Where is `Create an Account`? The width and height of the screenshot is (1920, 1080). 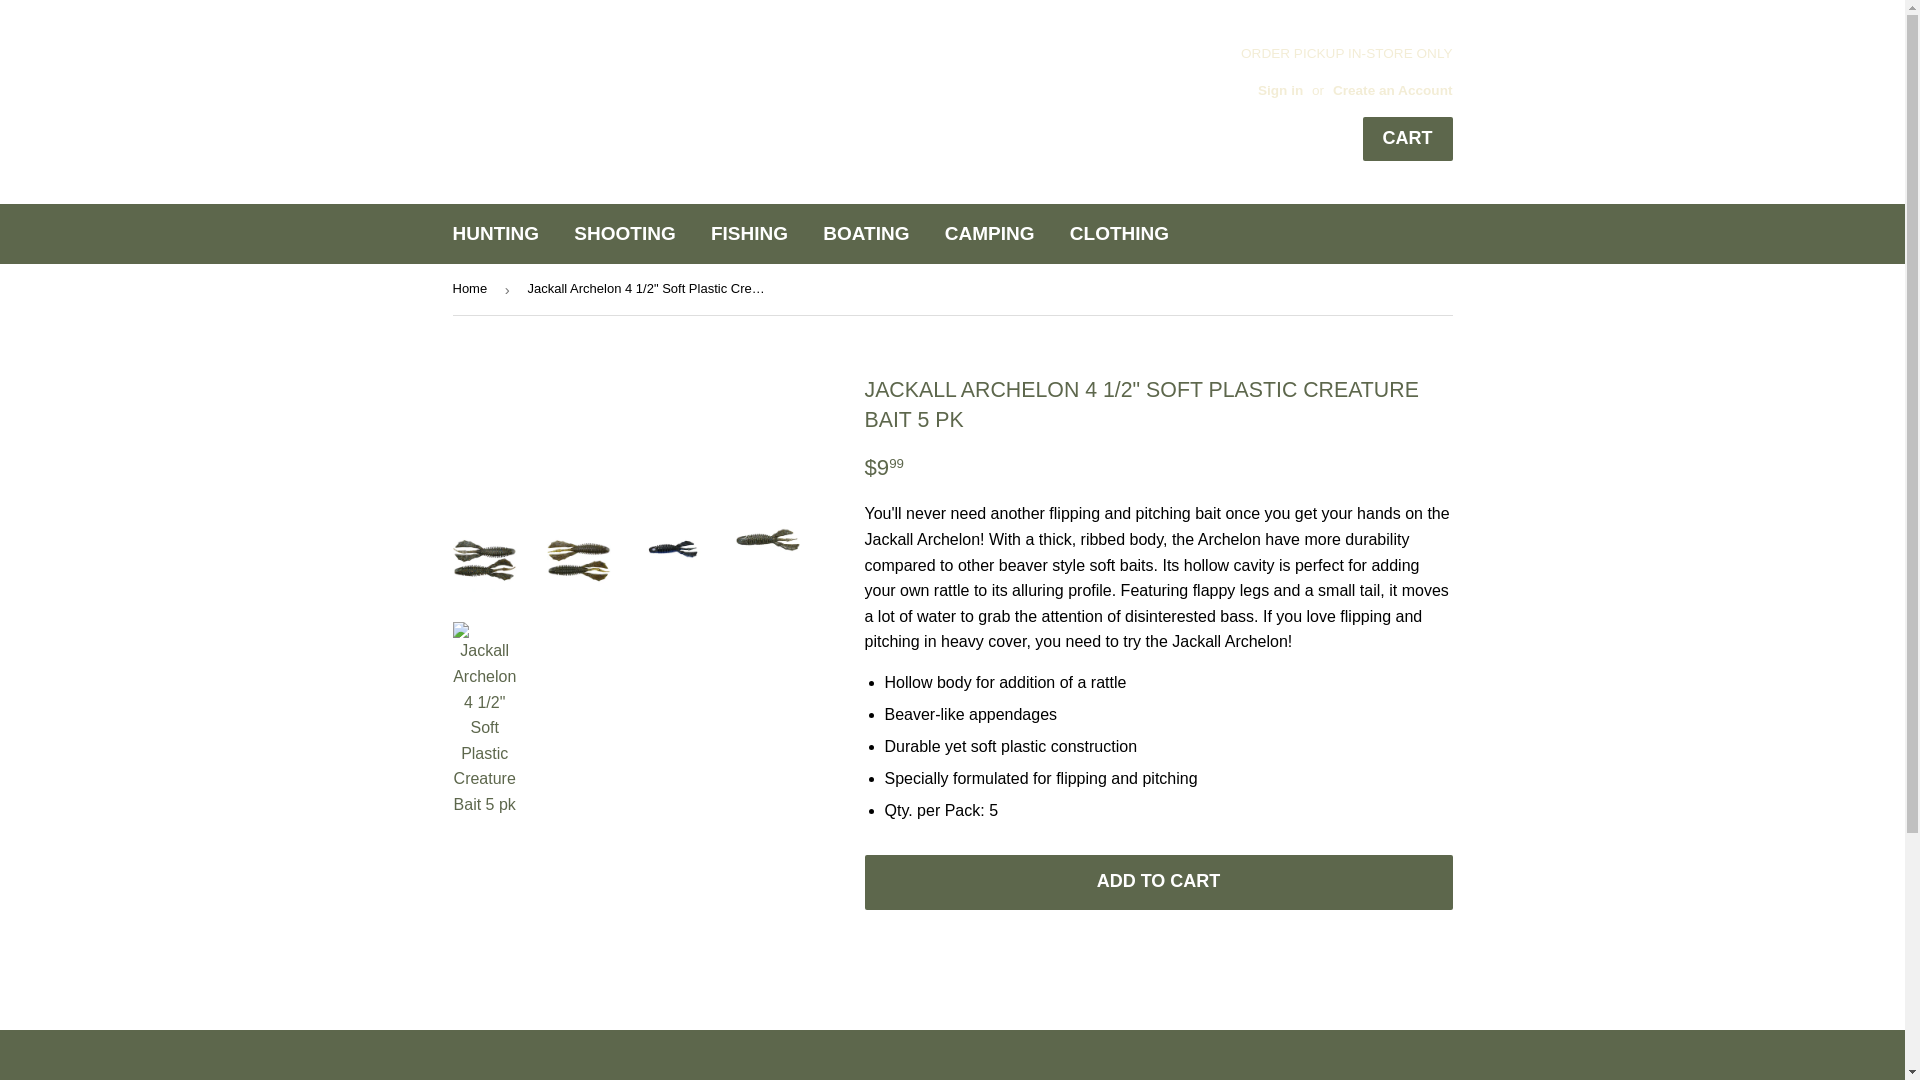 Create an Account is located at coordinates (1392, 90).